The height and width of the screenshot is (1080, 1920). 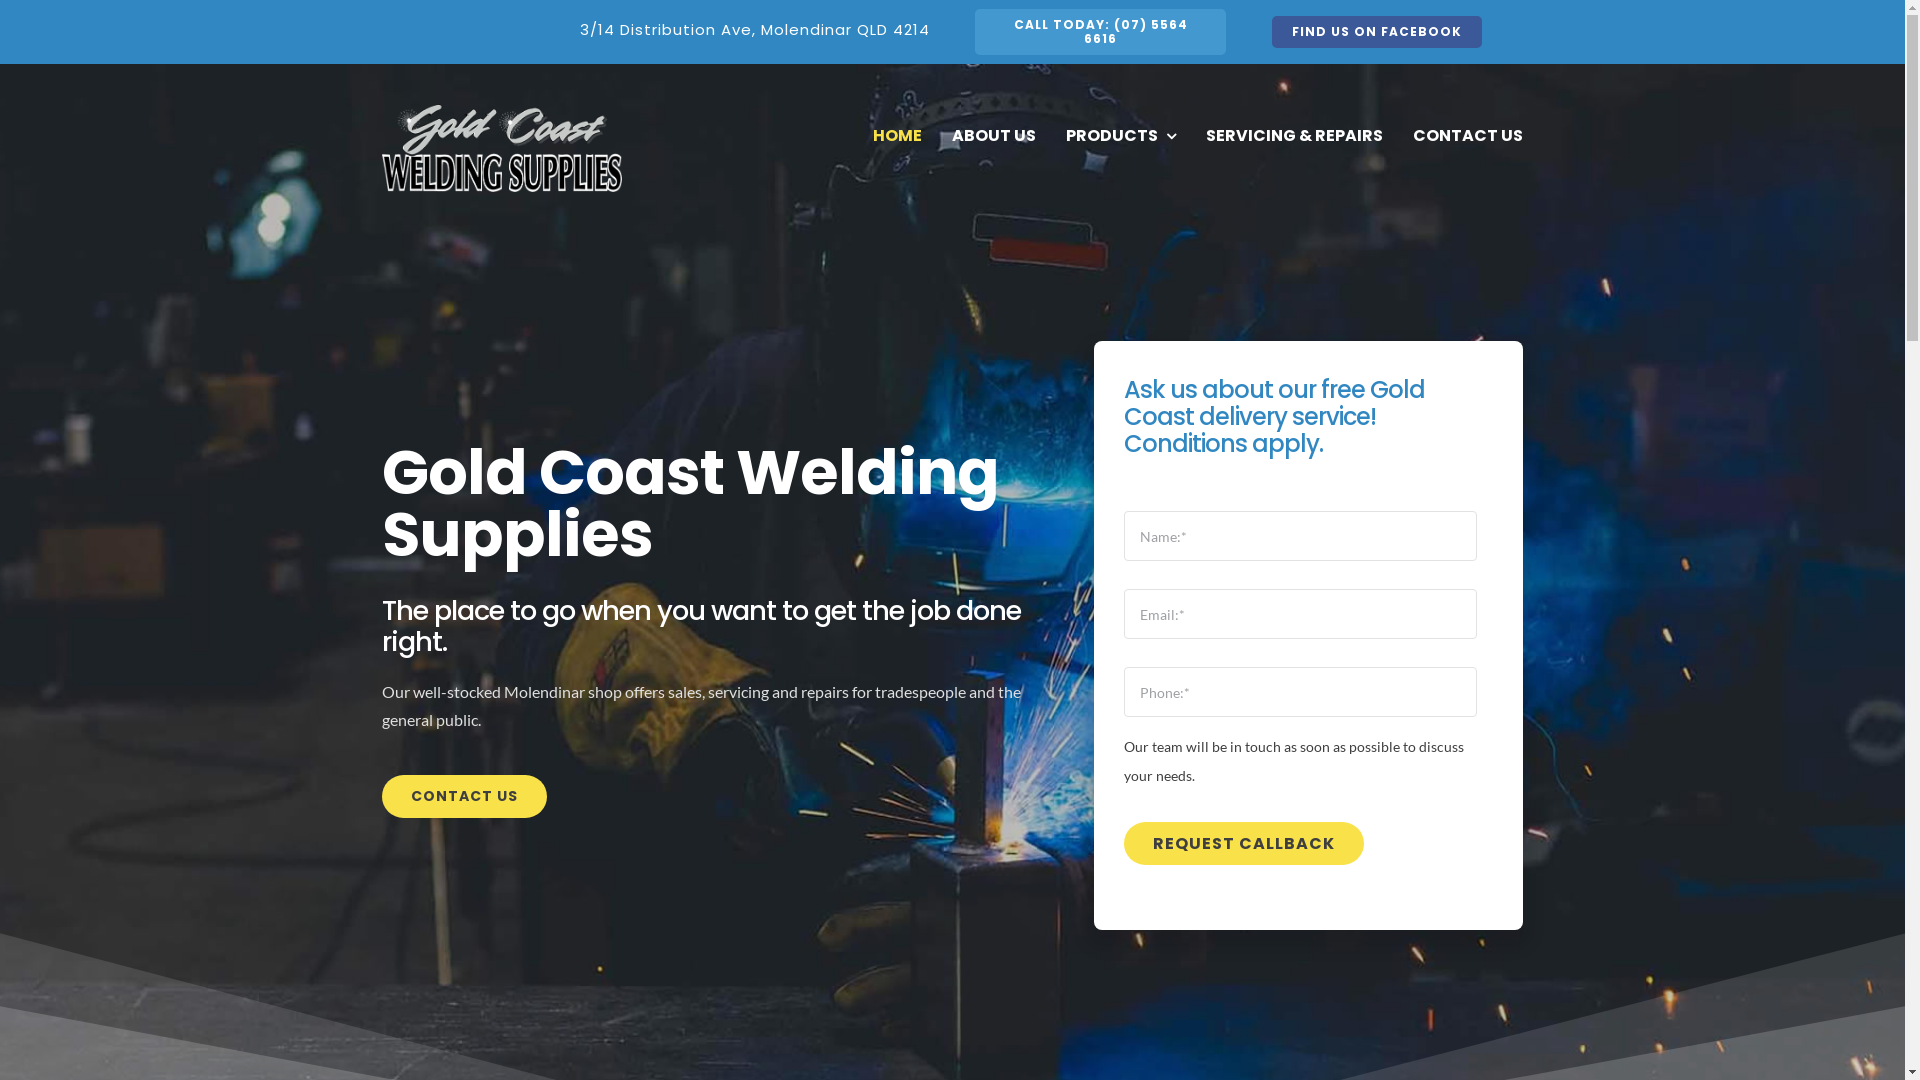 What do you see at coordinates (1100, 32) in the screenshot?
I see `CALL TODAY: (07) 5564 6616` at bounding box center [1100, 32].